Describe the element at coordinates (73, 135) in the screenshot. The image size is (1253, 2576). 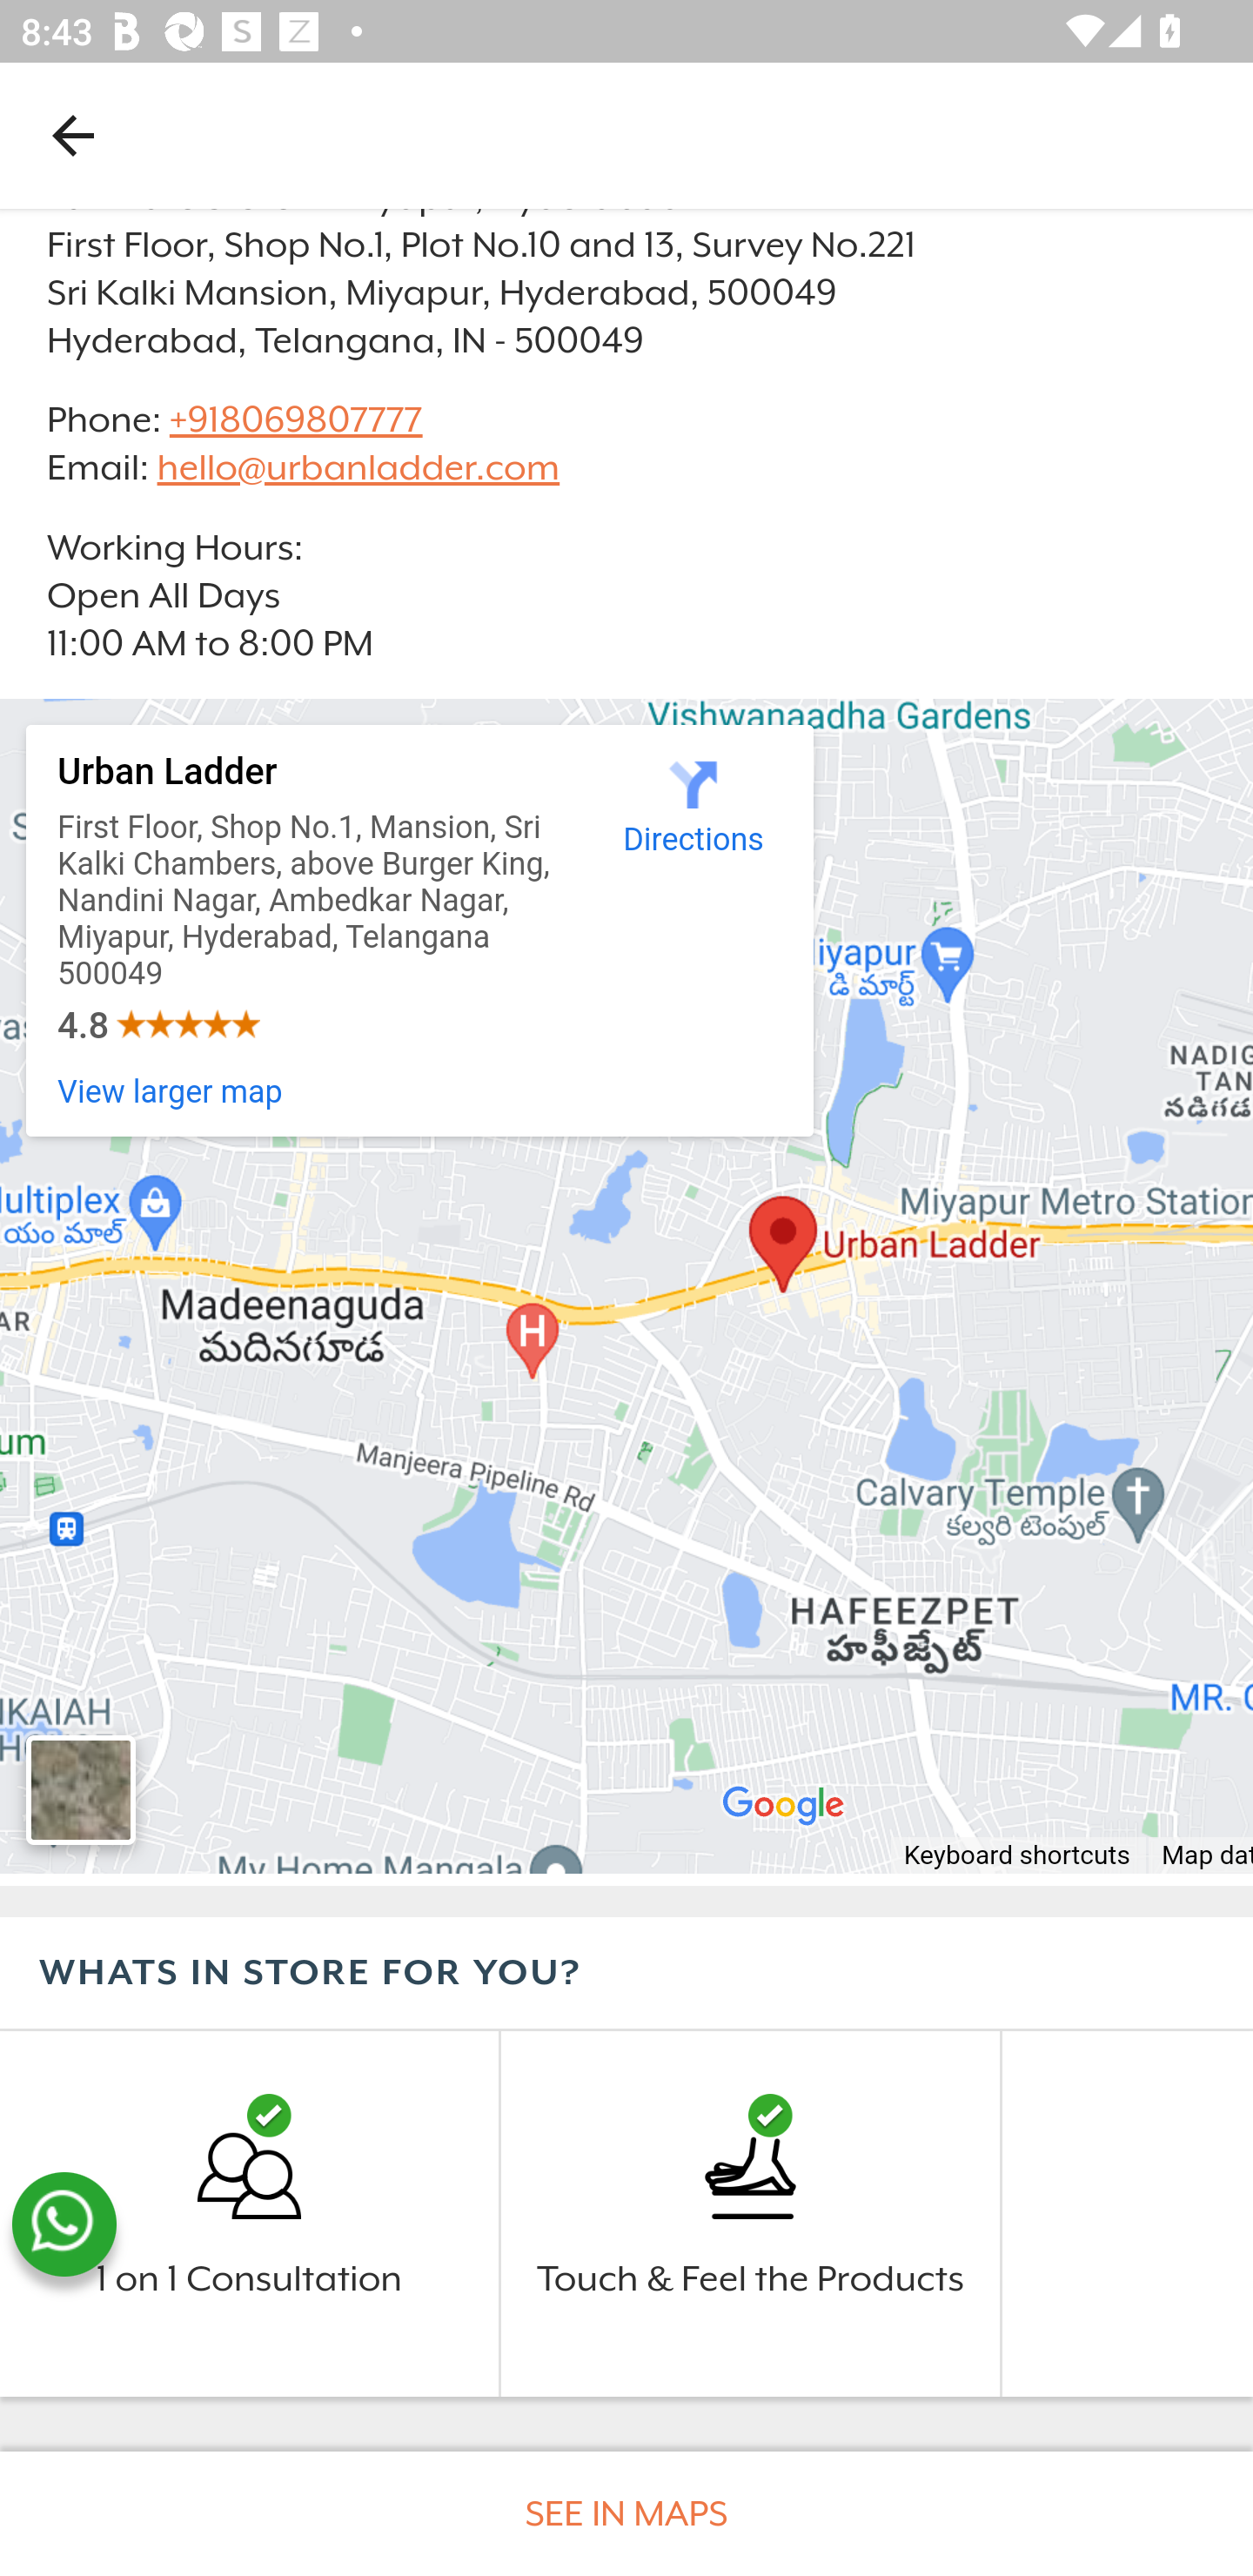
I see `Navigate up` at that location.